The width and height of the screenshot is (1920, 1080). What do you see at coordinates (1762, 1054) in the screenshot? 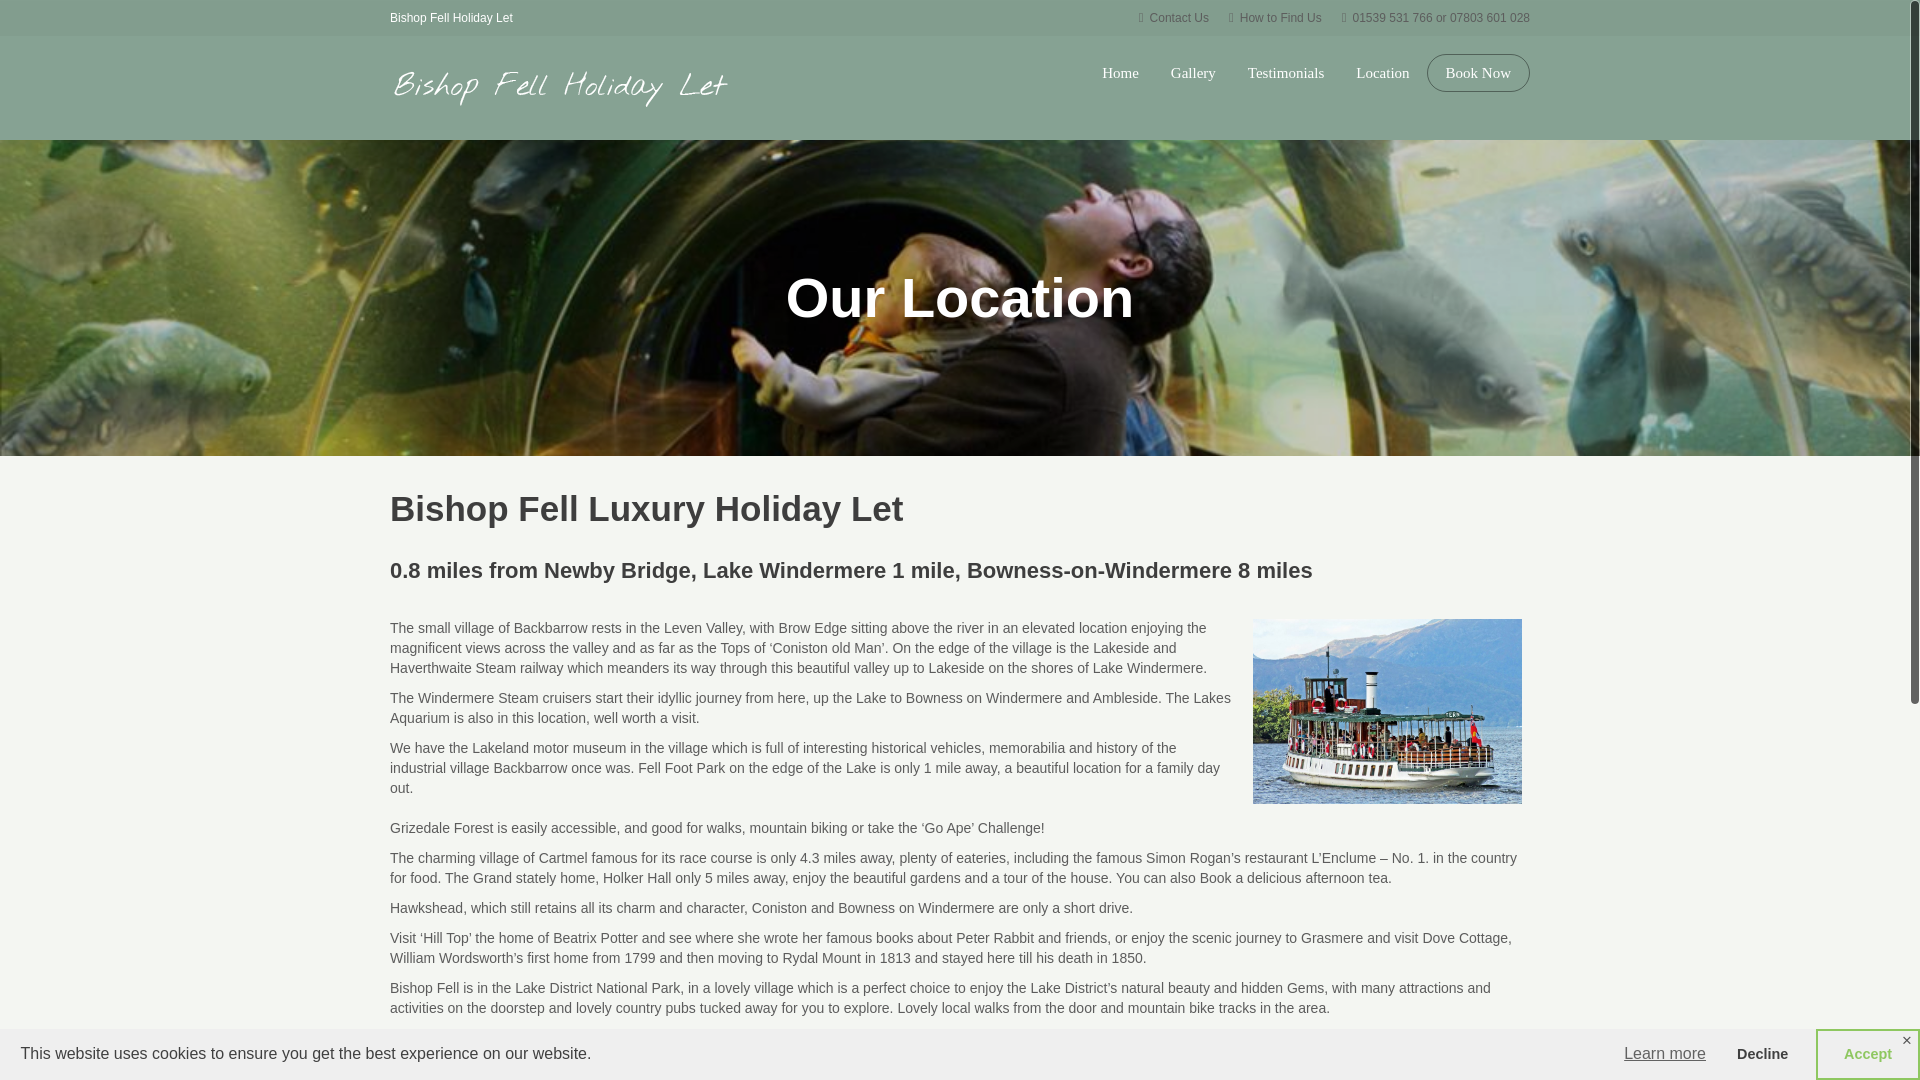
I see `Decline` at bounding box center [1762, 1054].